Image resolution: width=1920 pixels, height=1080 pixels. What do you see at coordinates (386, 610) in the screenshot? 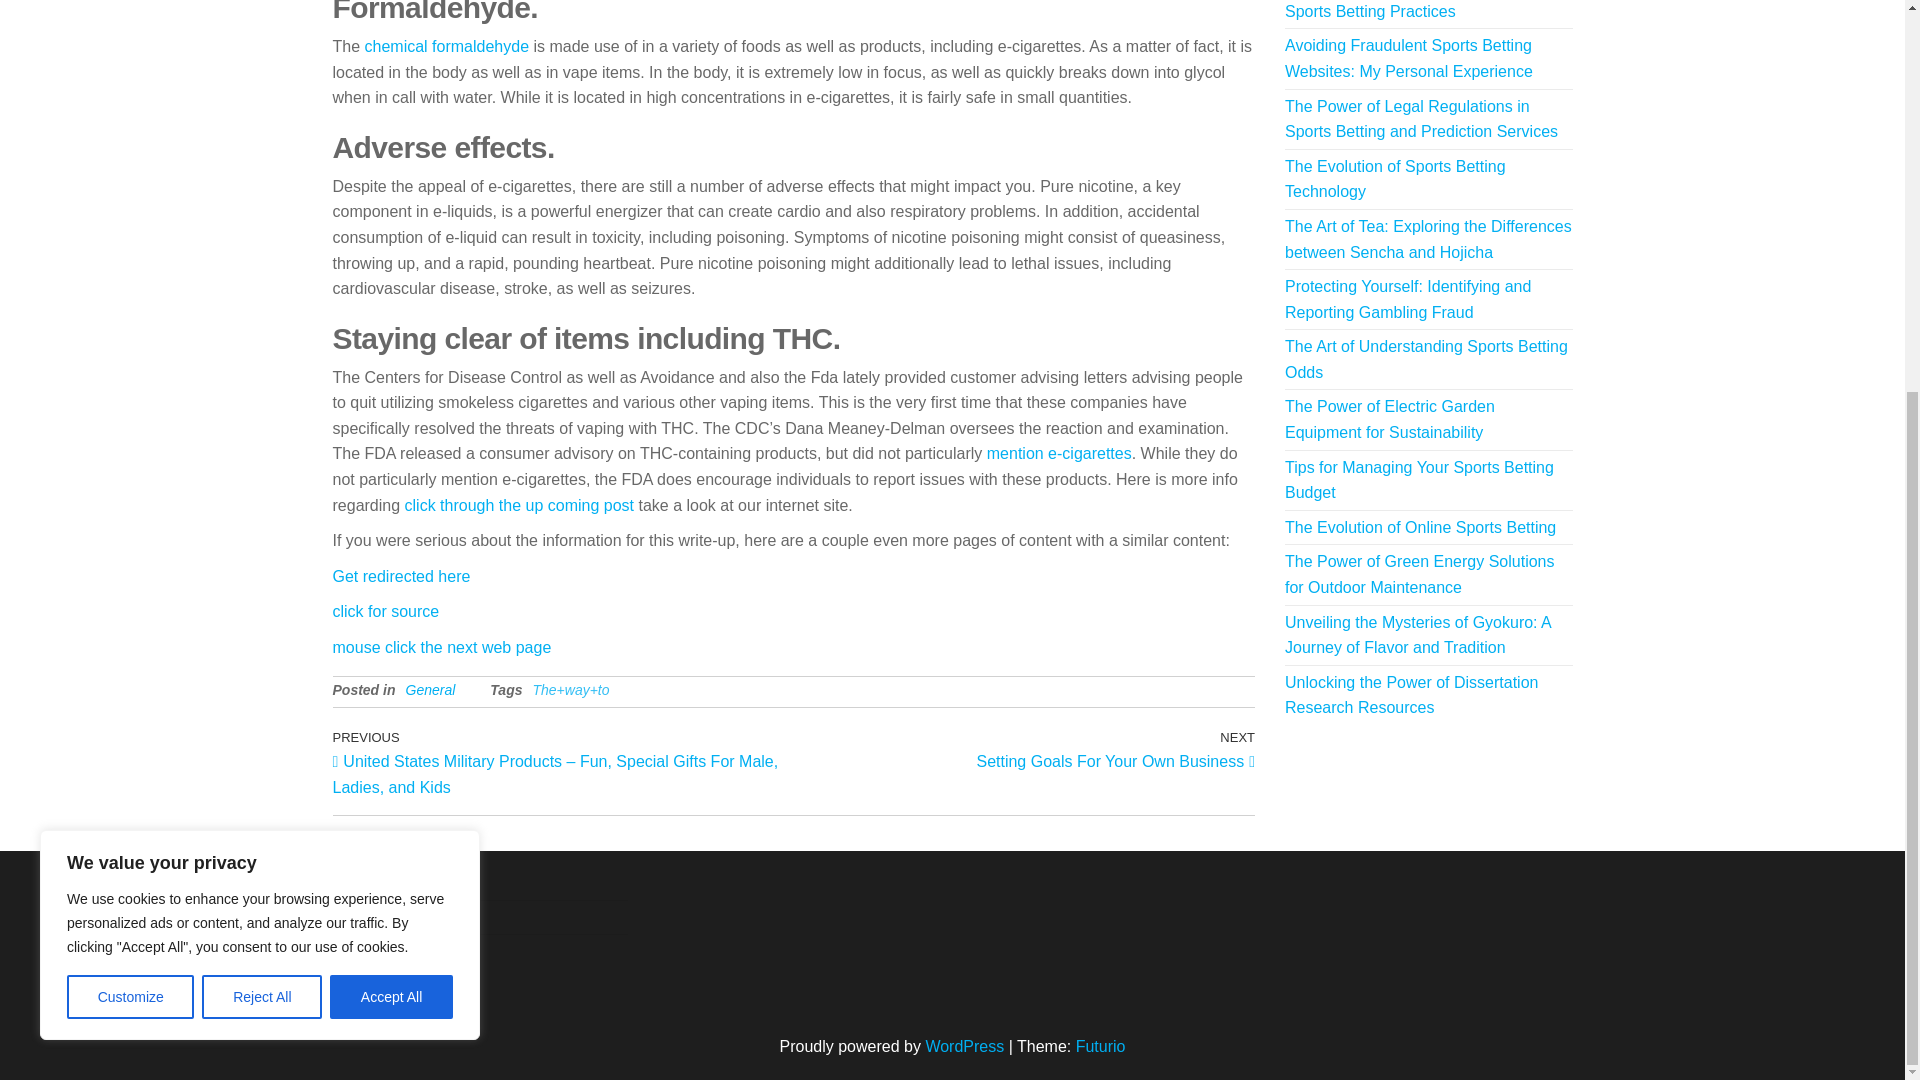
I see `click for source` at bounding box center [386, 610].